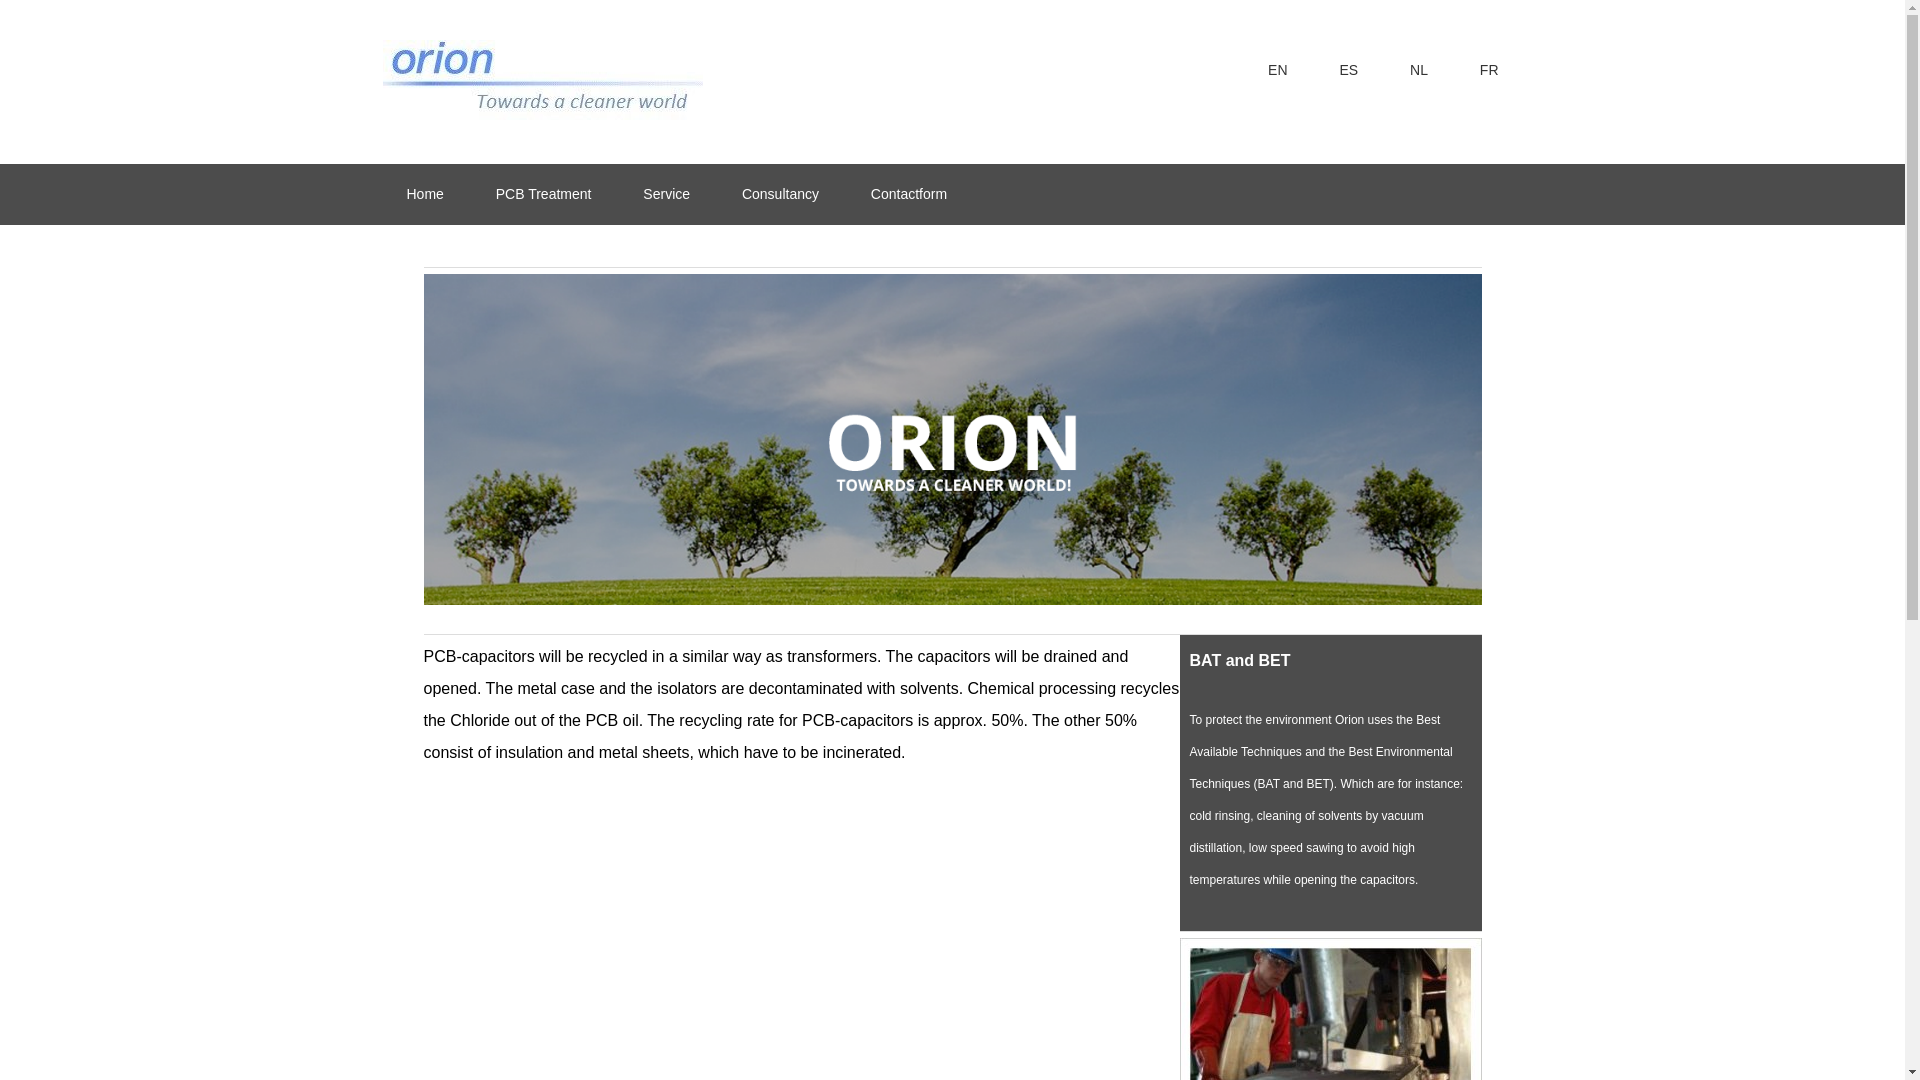 The height and width of the screenshot is (1080, 1920). Describe the element at coordinates (908, 194) in the screenshot. I see `Contactform` at that location.